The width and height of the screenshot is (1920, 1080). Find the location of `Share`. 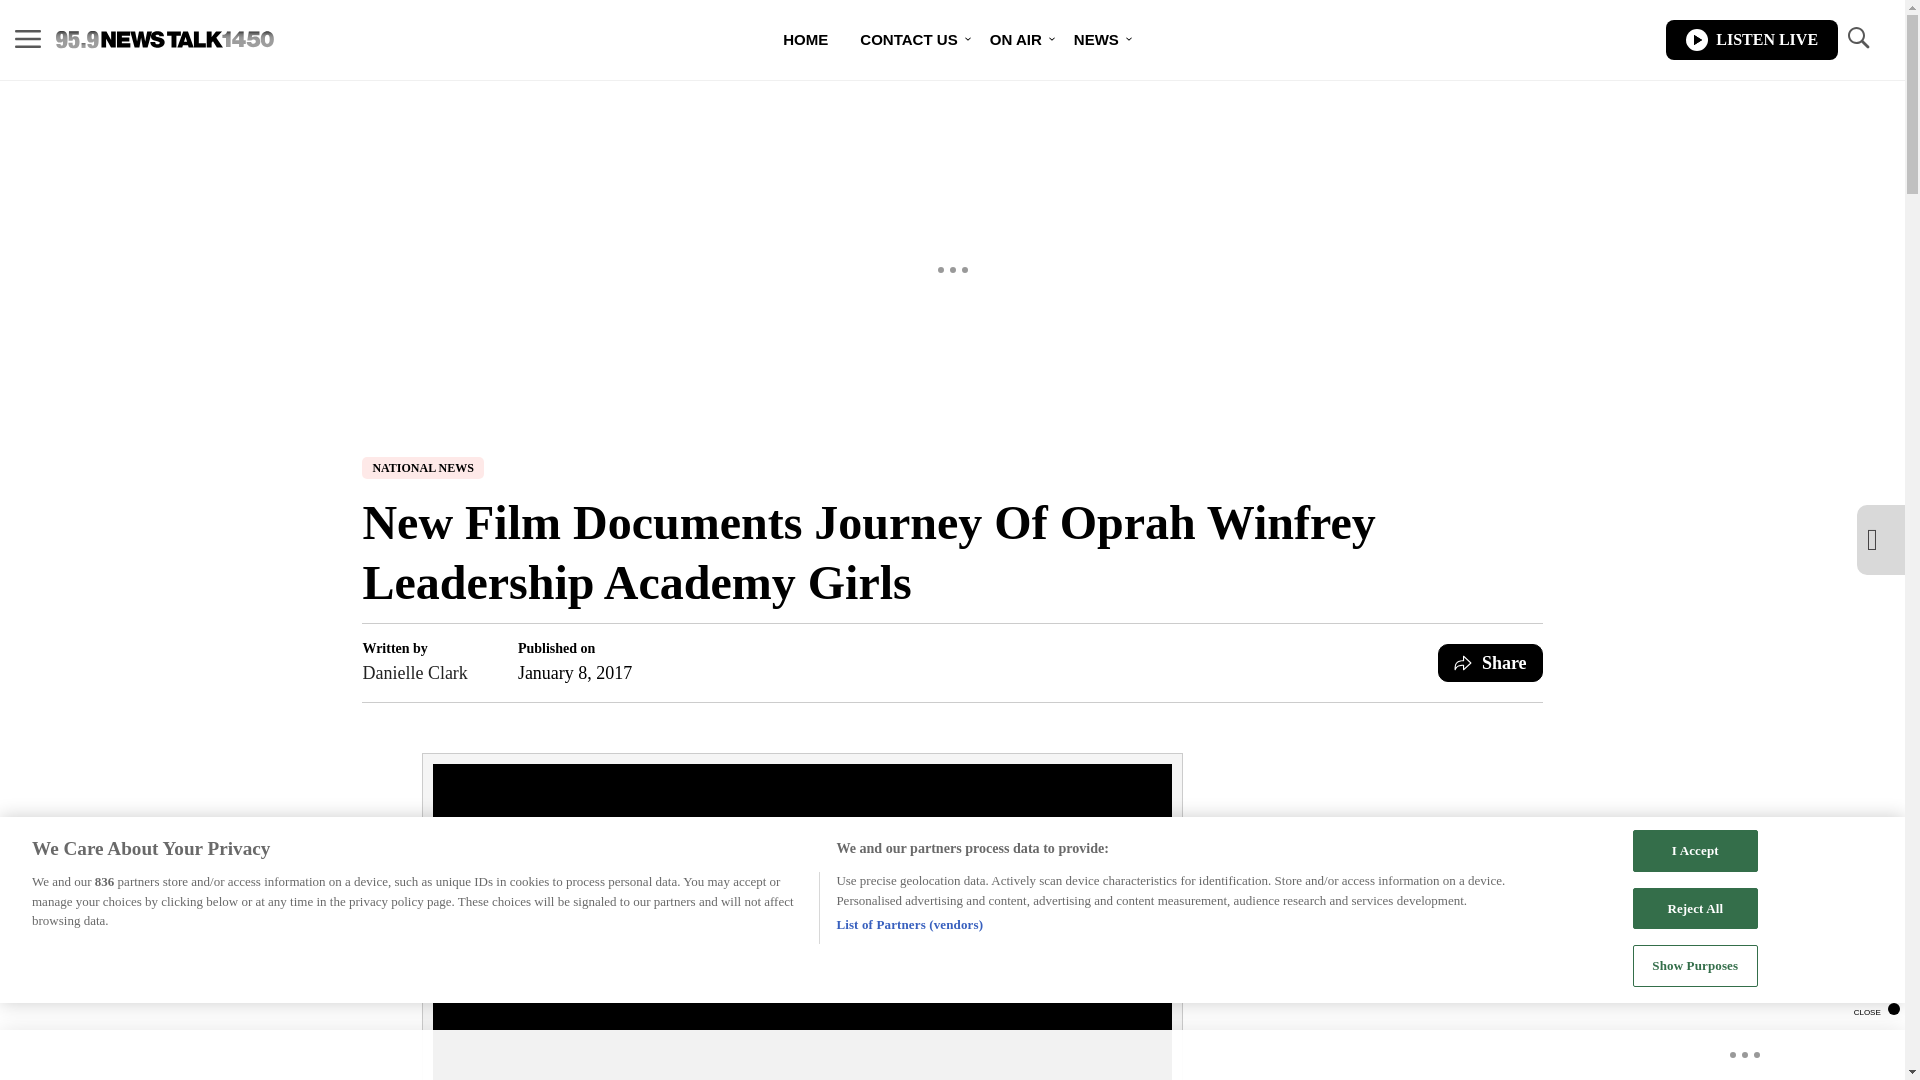

Share is located at coordinates (1490, 662).